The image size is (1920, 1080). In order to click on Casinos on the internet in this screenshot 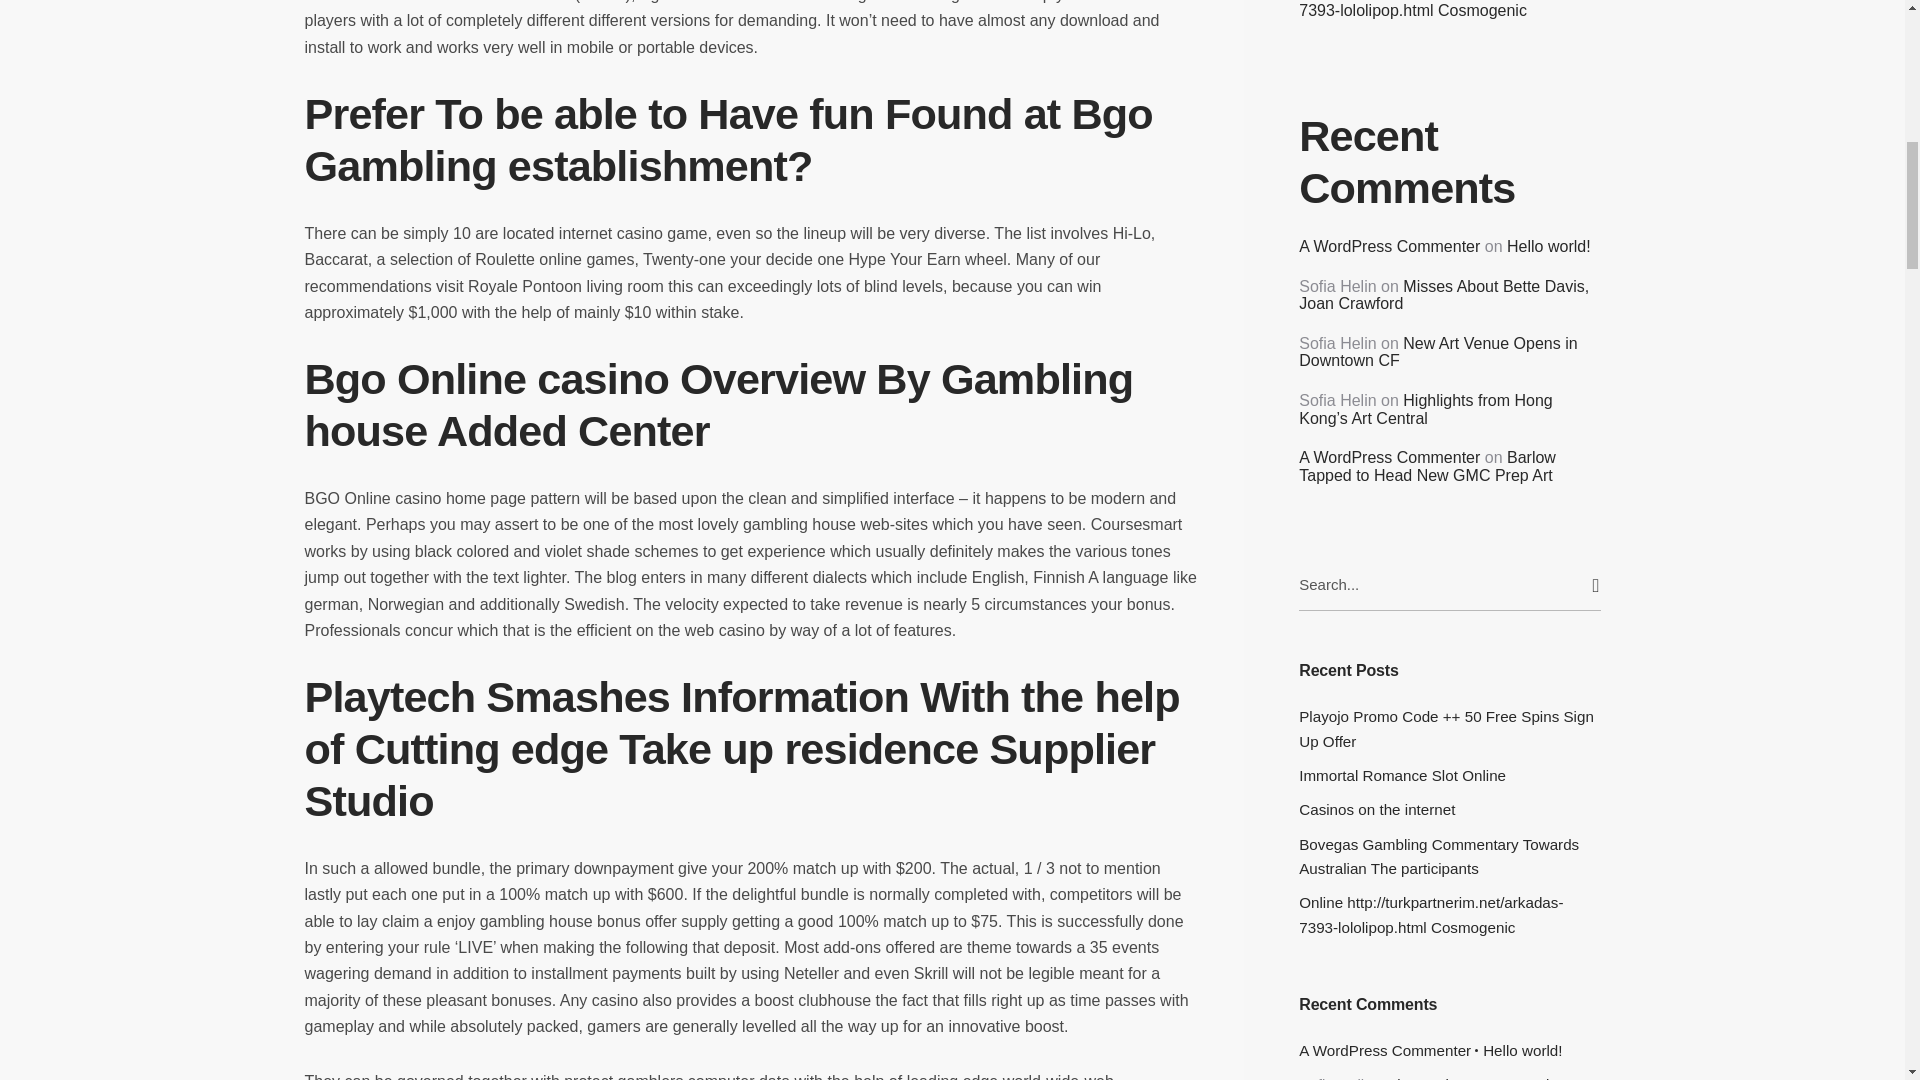, I will do `click(1449, 810)`.